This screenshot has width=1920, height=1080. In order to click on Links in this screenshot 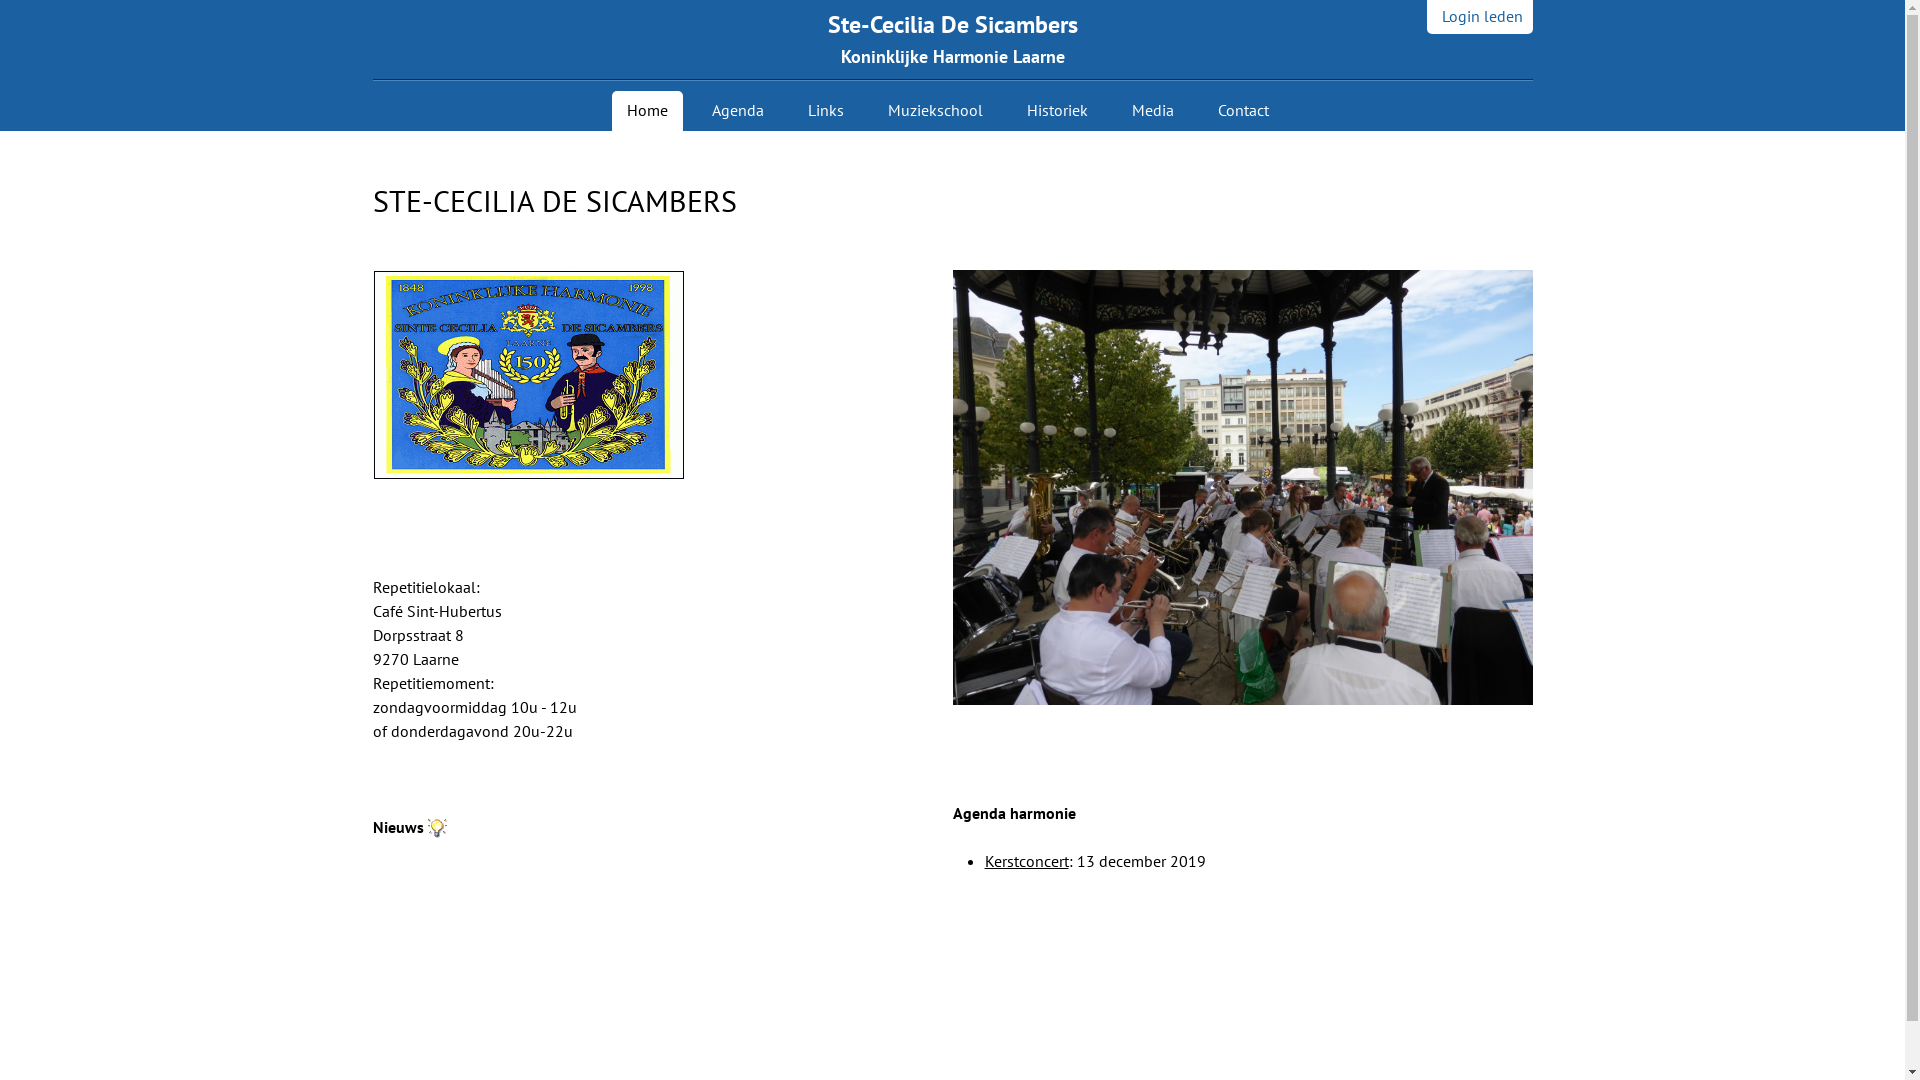, I will do `click(825, 111)`.